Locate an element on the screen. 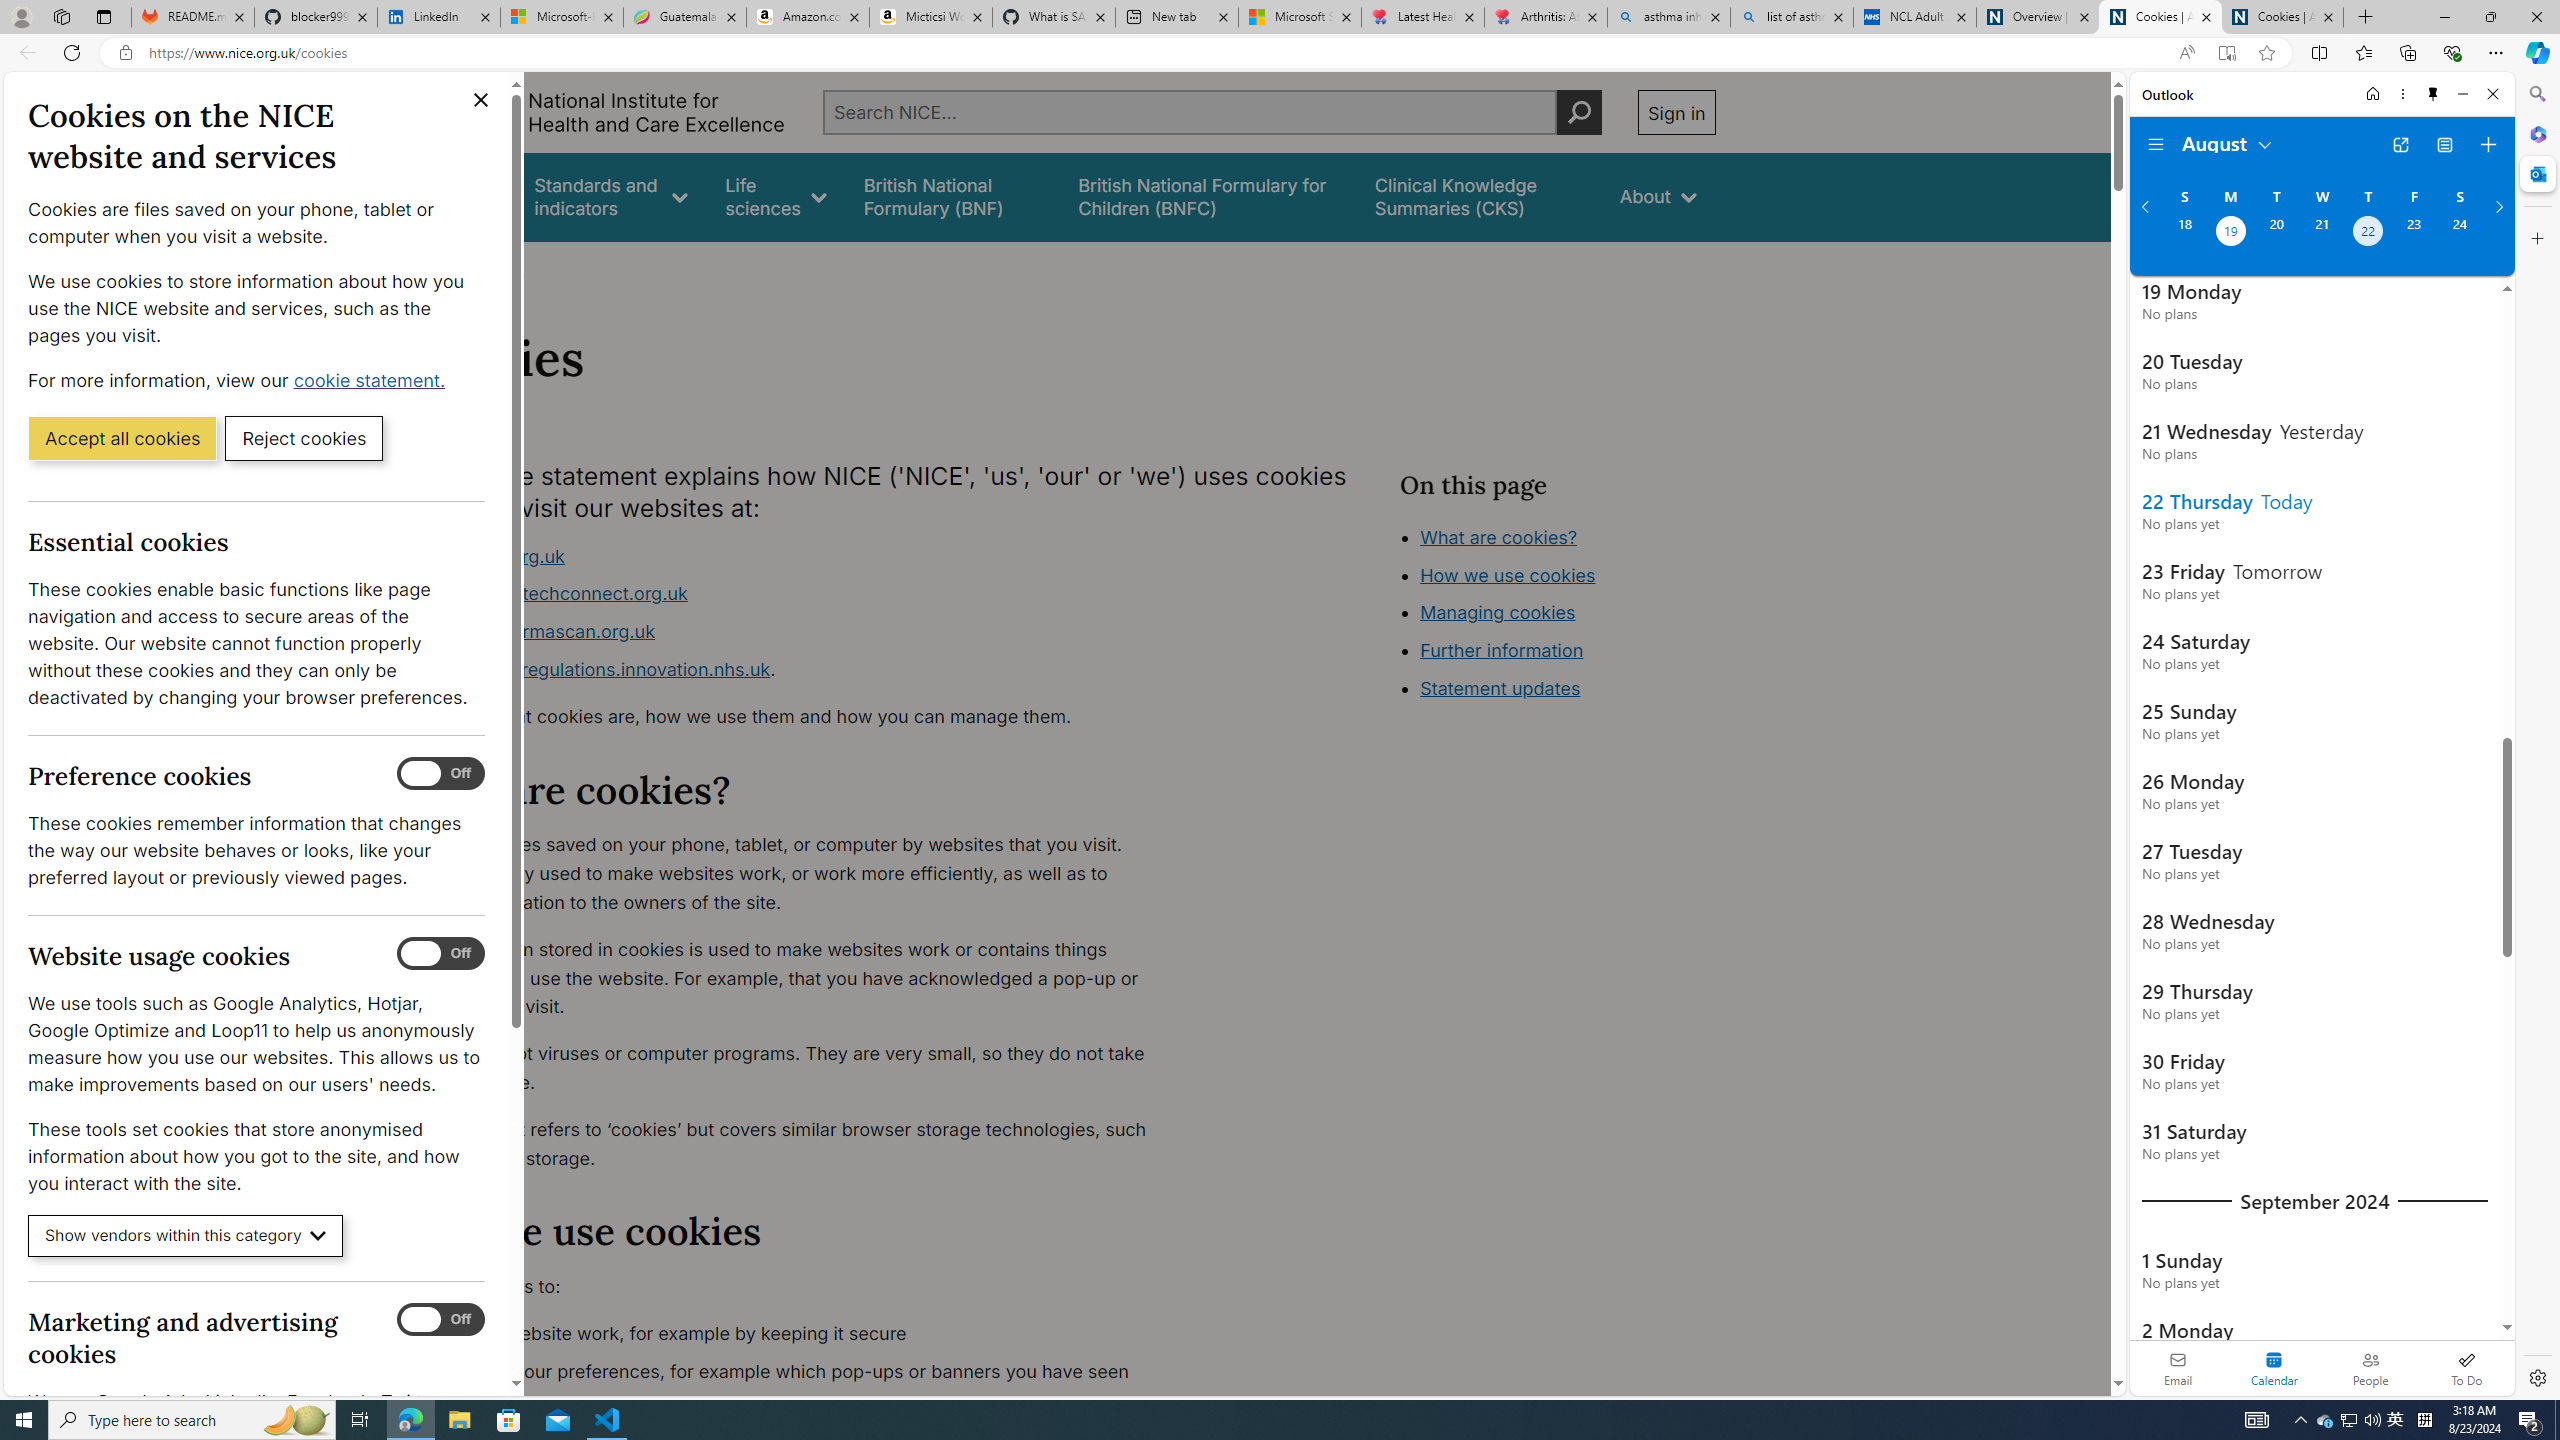 The image size is (2560, 1440). Cookies | About | NICE is located at coordinates (2282, 17).